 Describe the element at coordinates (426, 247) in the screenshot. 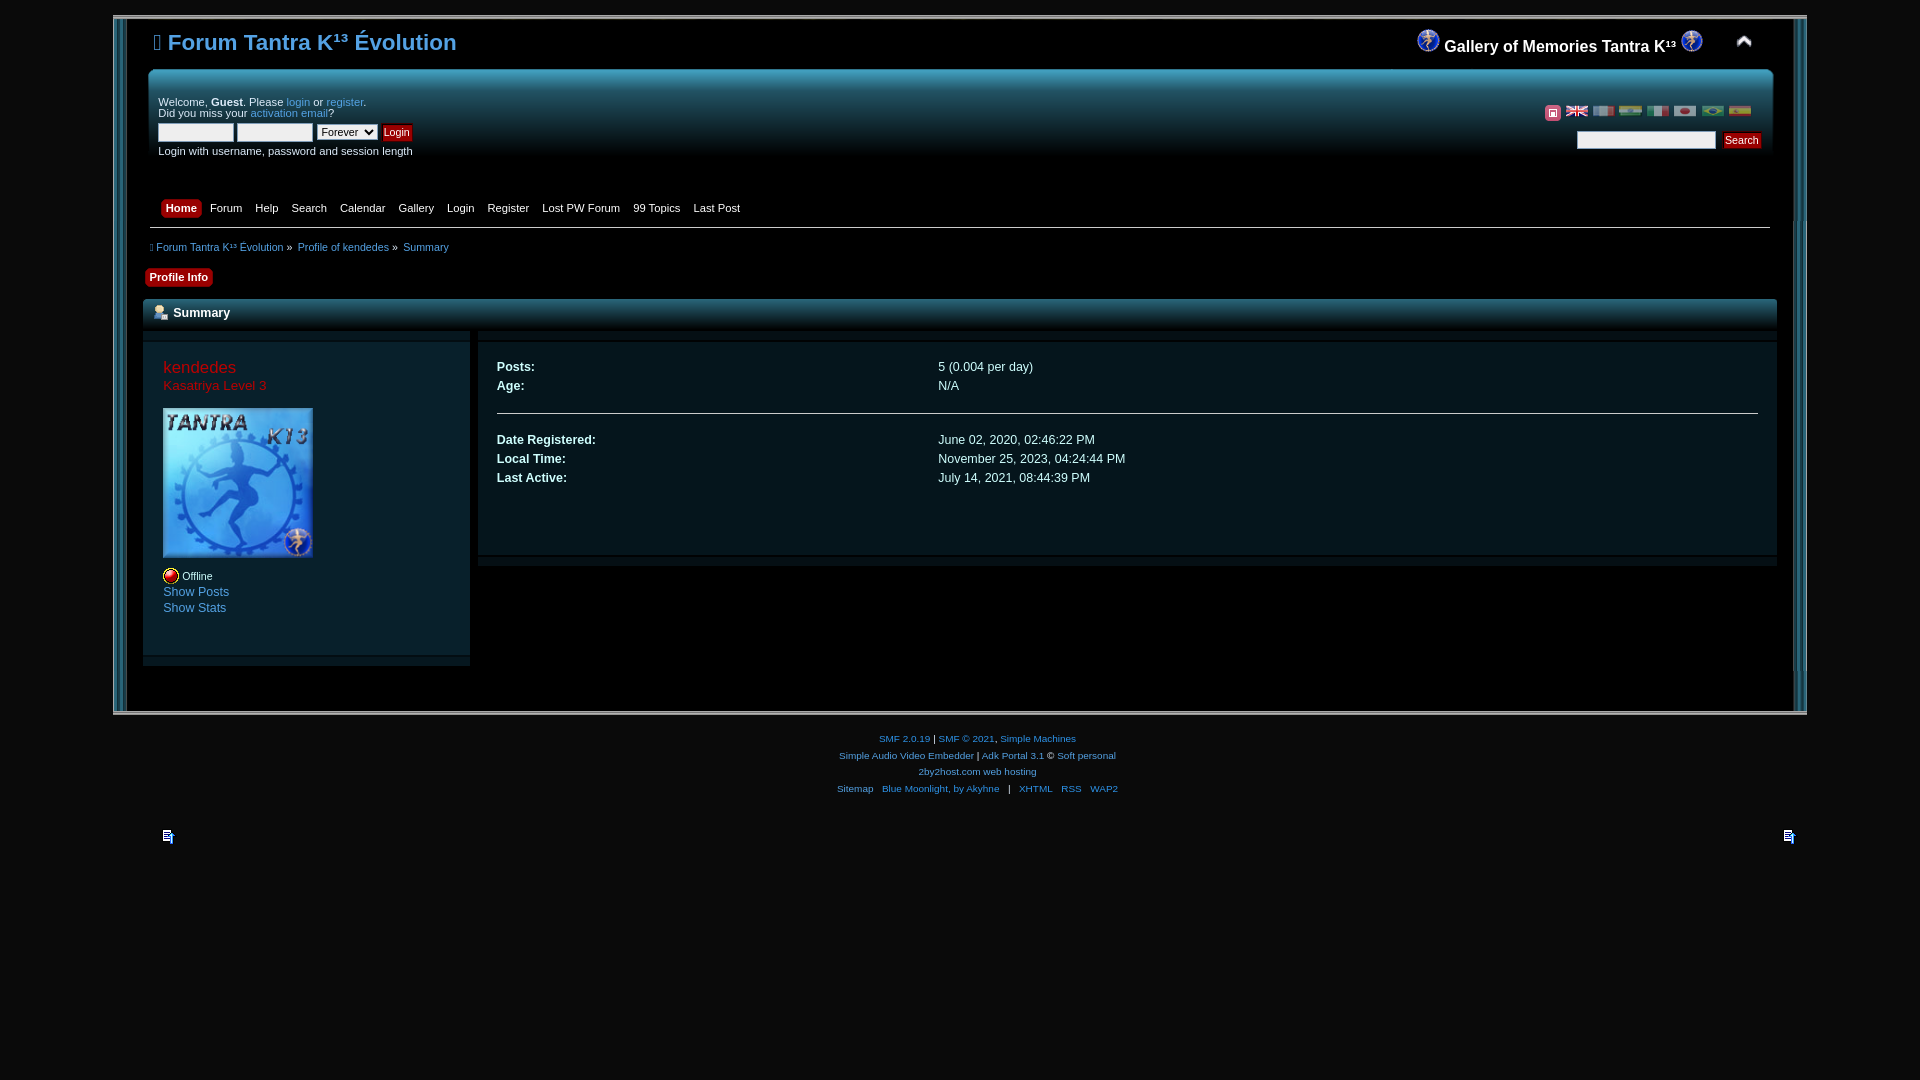

I see `Summary` at that location.